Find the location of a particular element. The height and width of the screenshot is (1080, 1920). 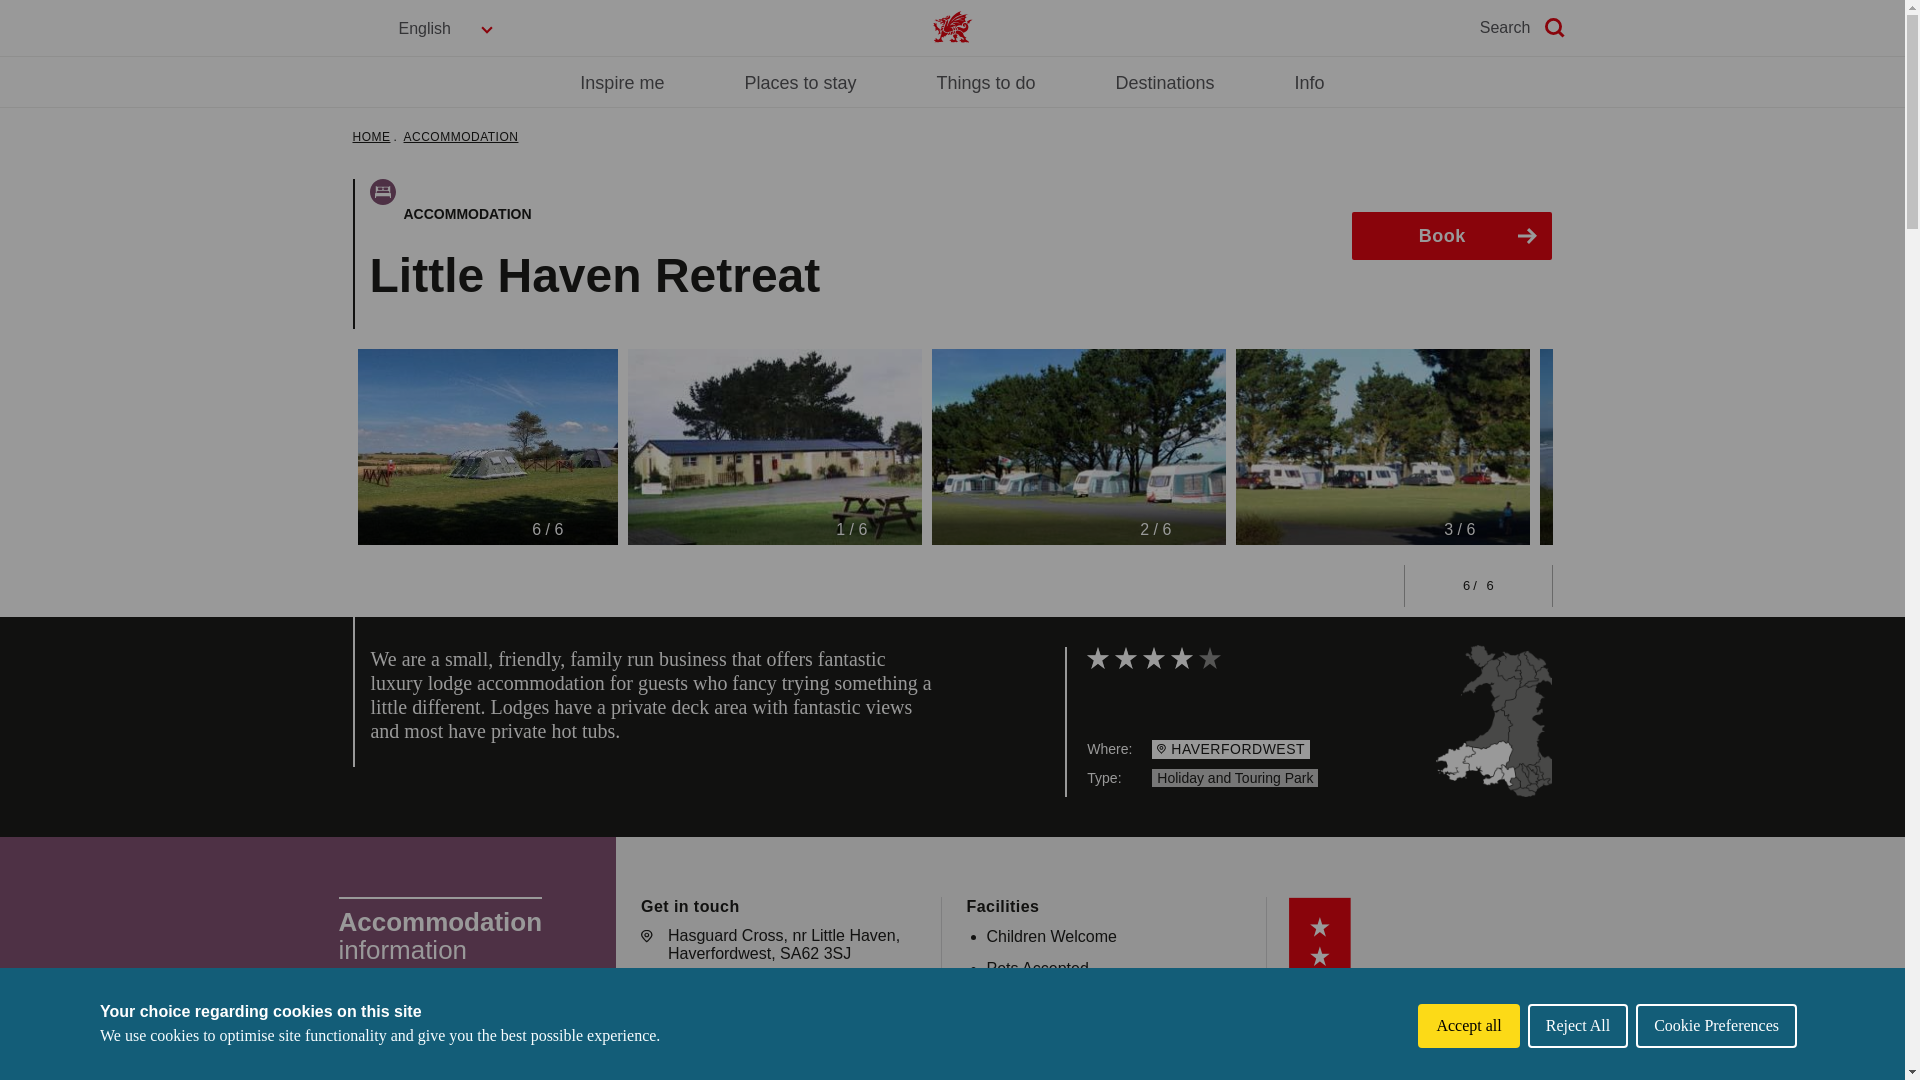

Book is located at coordinates (1451, 236).